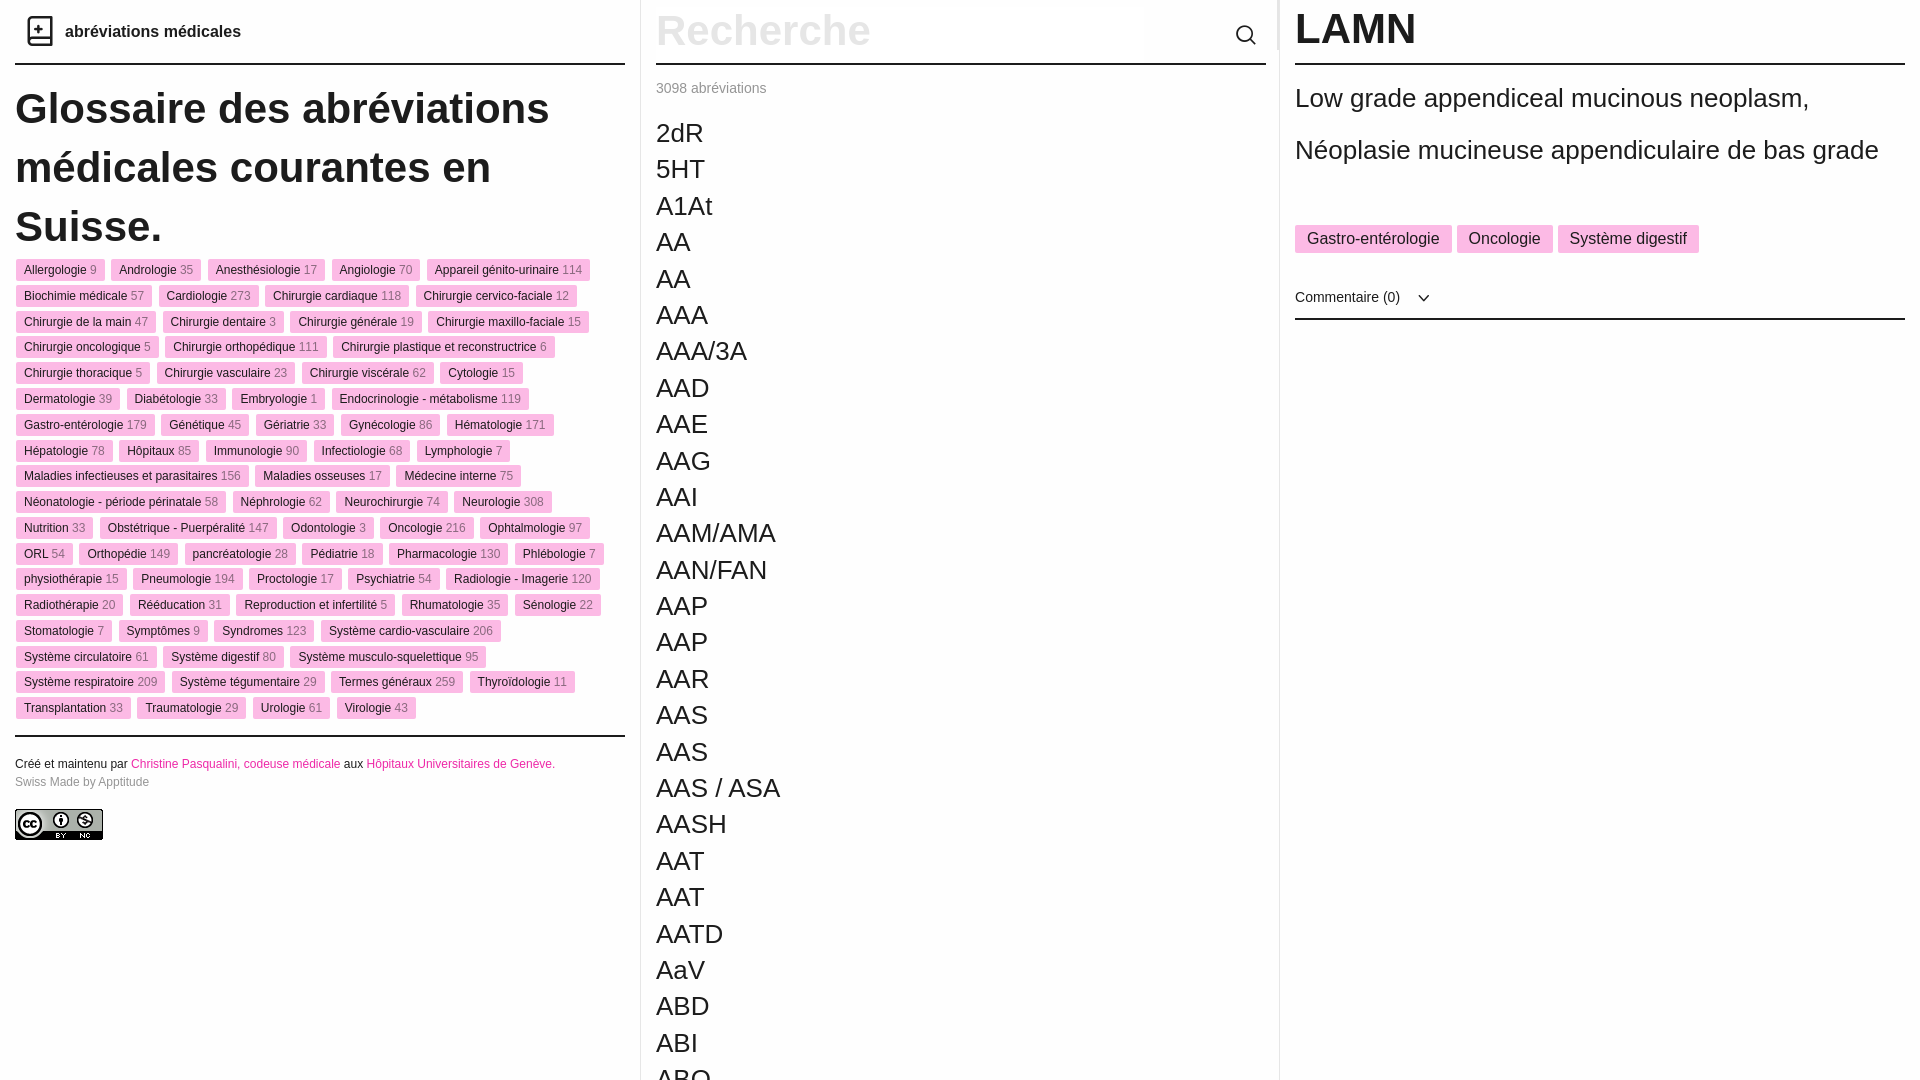 The image size is (1920, 1080). Describe the element at coordinates (322, 476) in the screenshot. I see `Maladies osseuses 17` at that location.